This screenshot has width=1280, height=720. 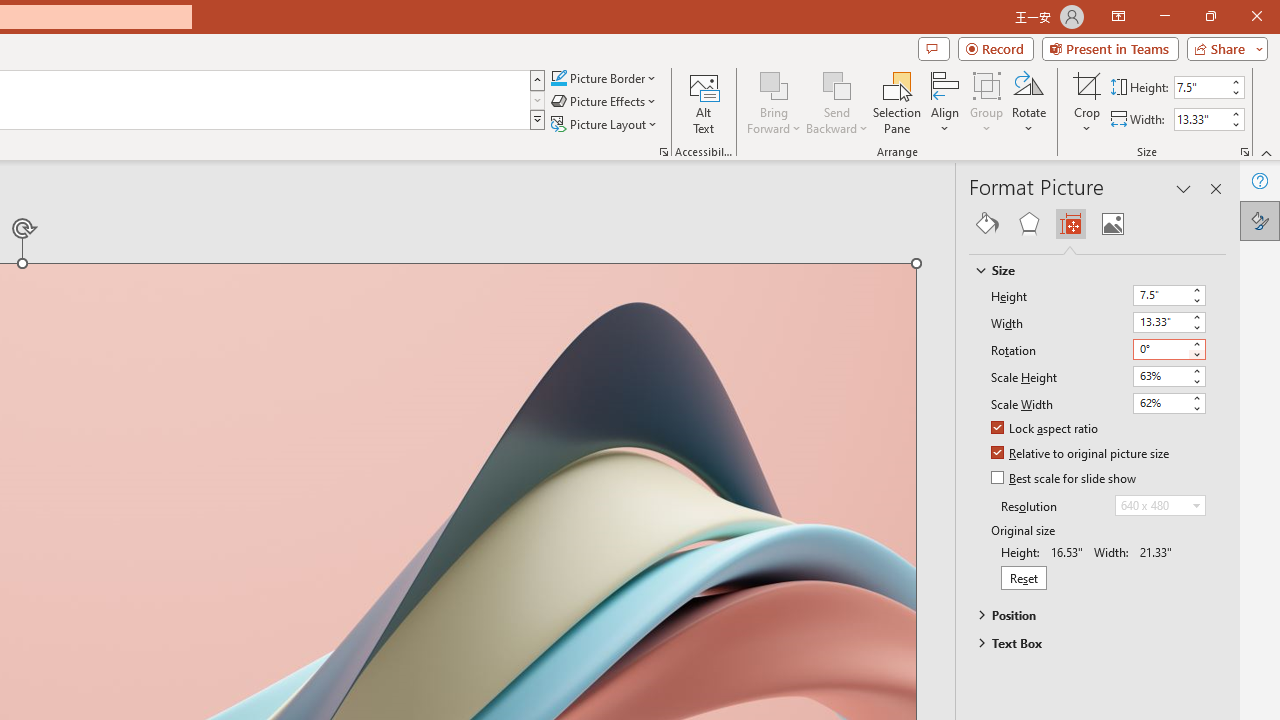 I want to click on Picture Effects, so click(x=605, y=102).